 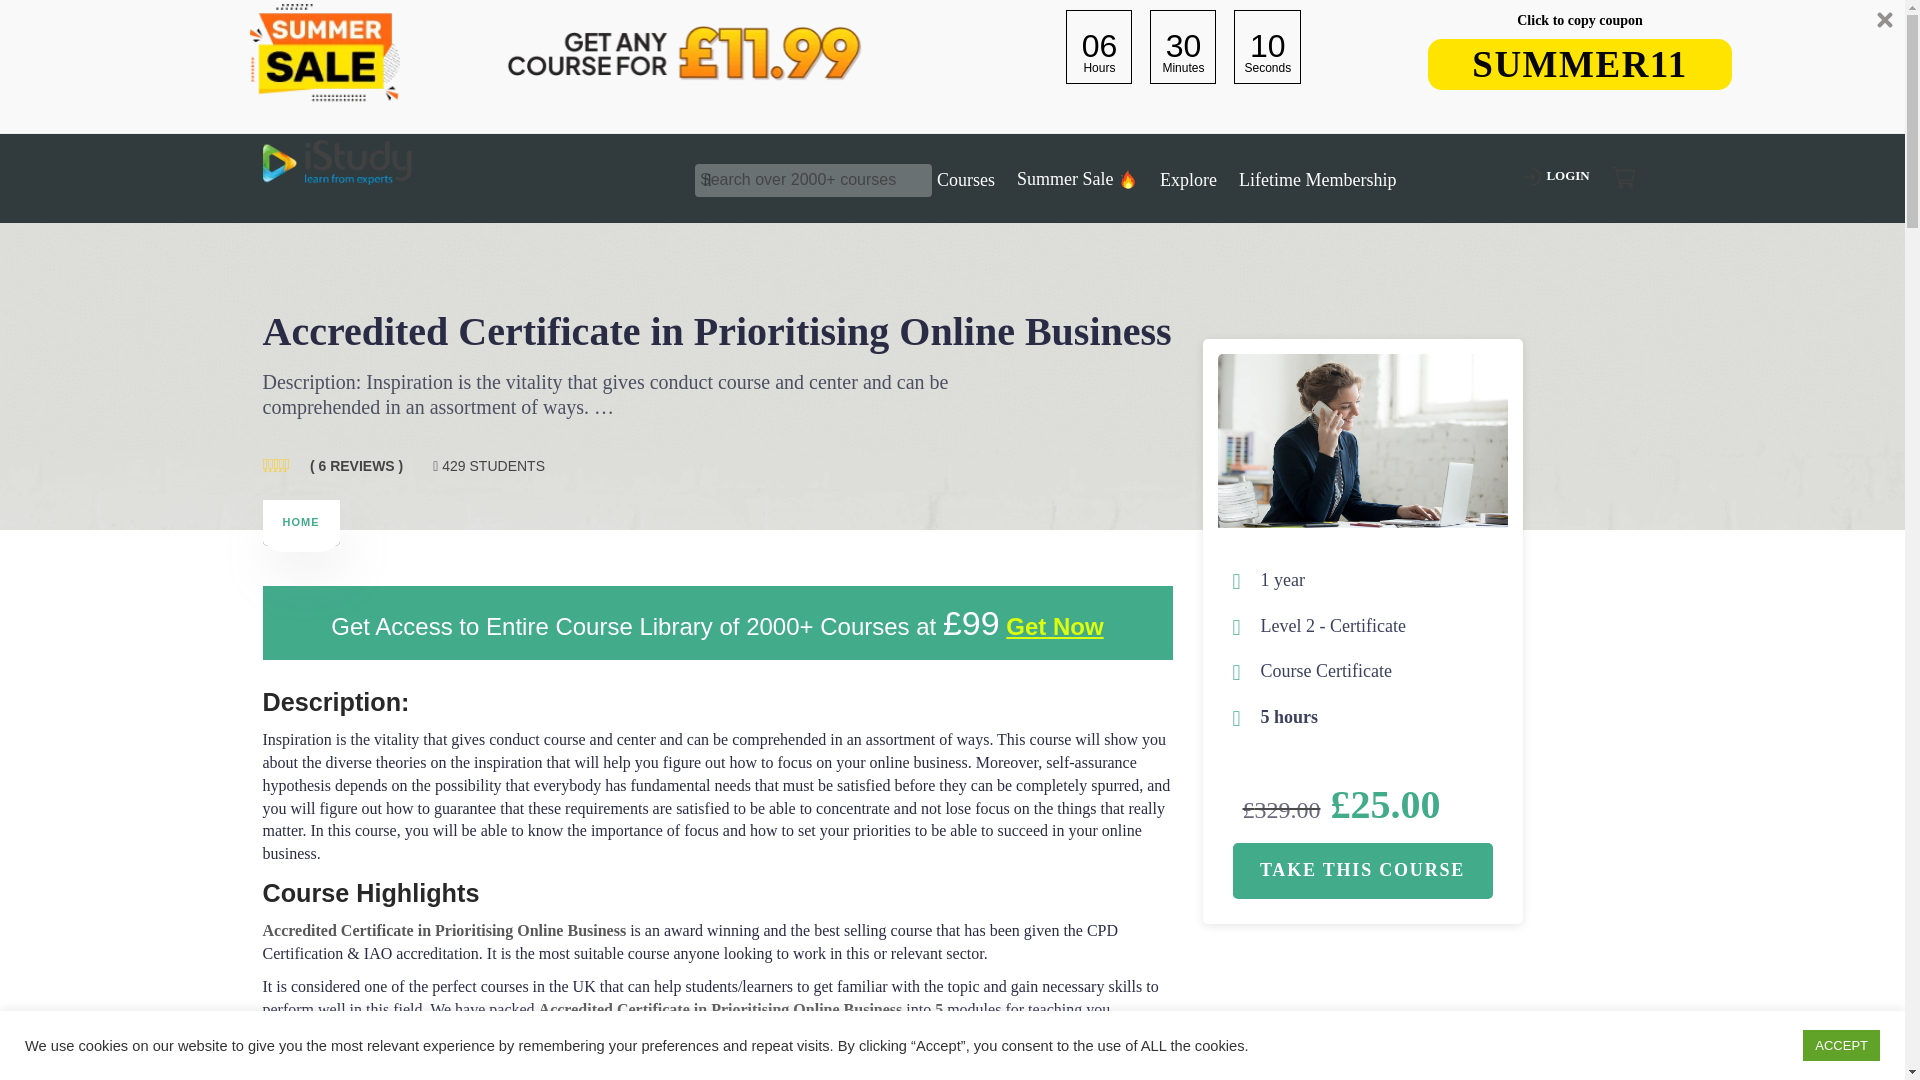 I want to click on Lifetime Membership, so click(x=1316, y=180).